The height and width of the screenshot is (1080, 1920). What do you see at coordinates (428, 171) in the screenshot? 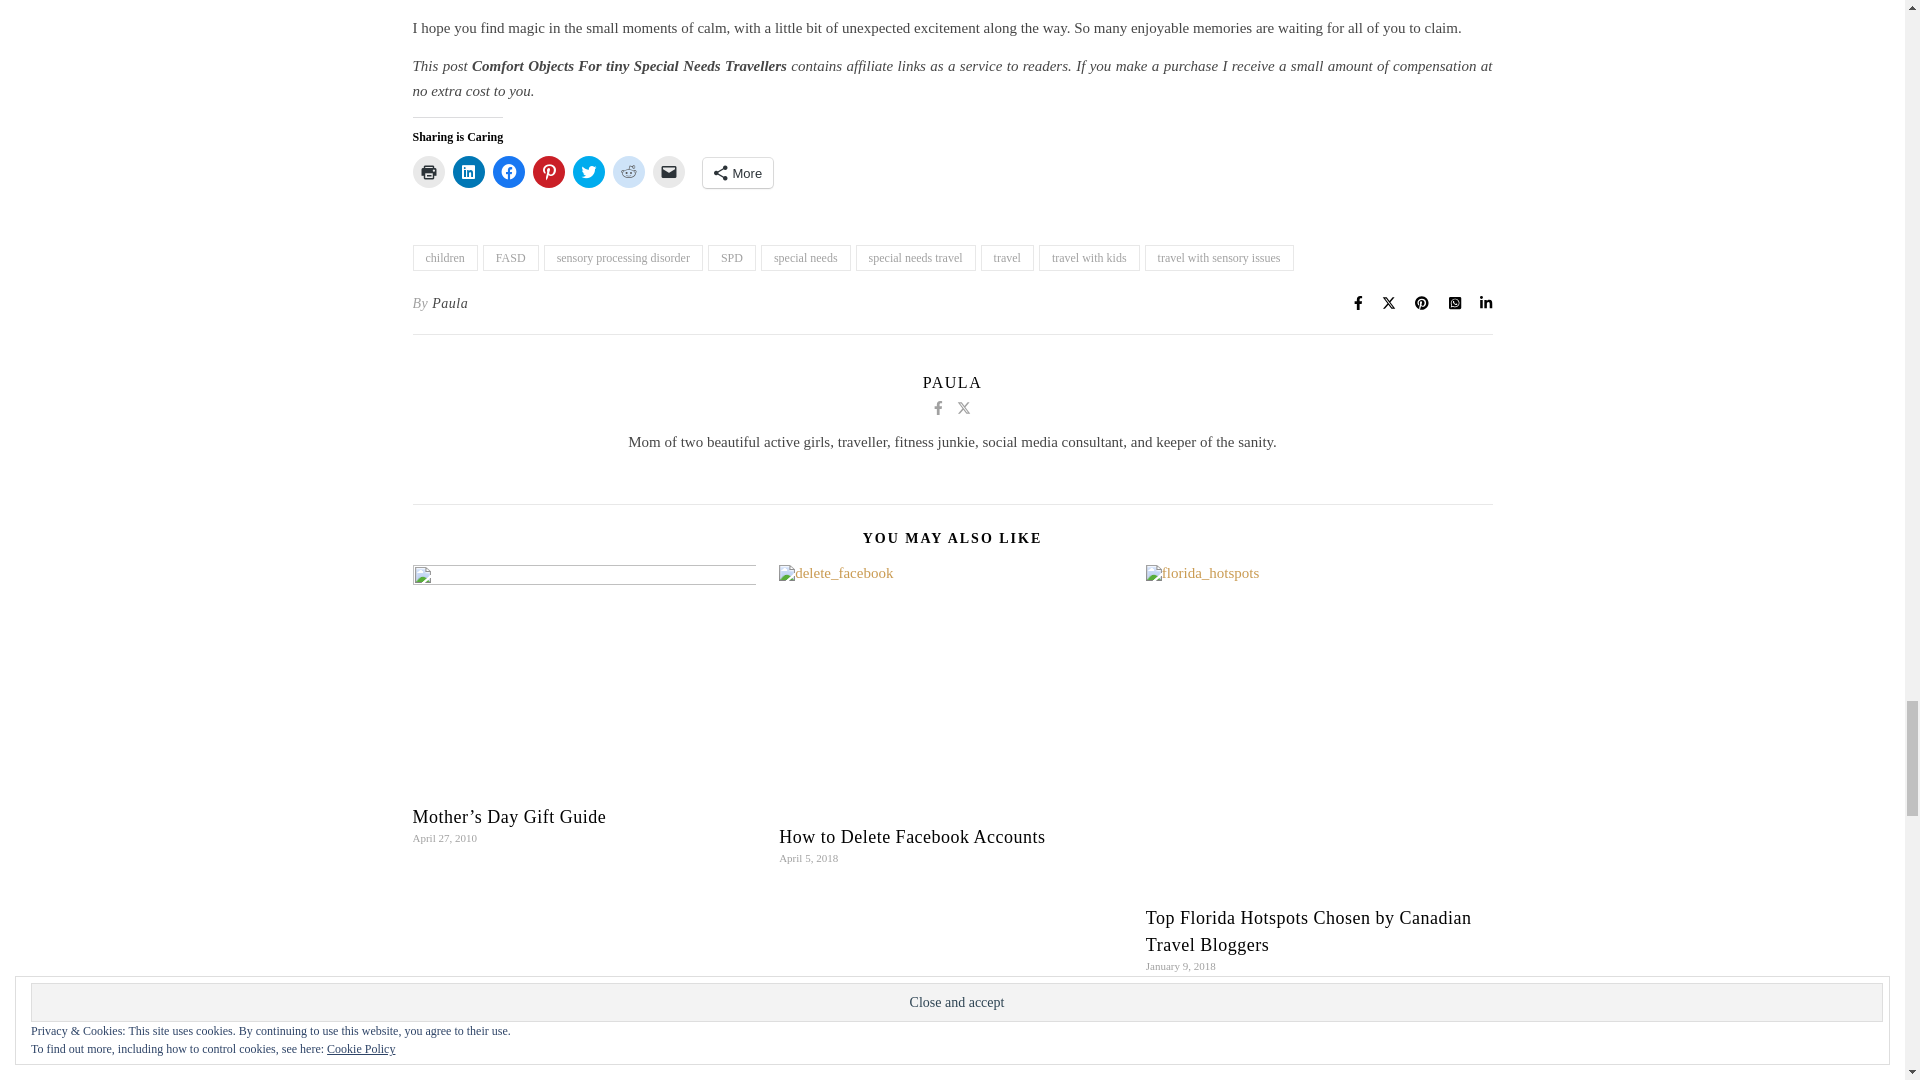
I see `Click to print` at bounding box center [428, 171].